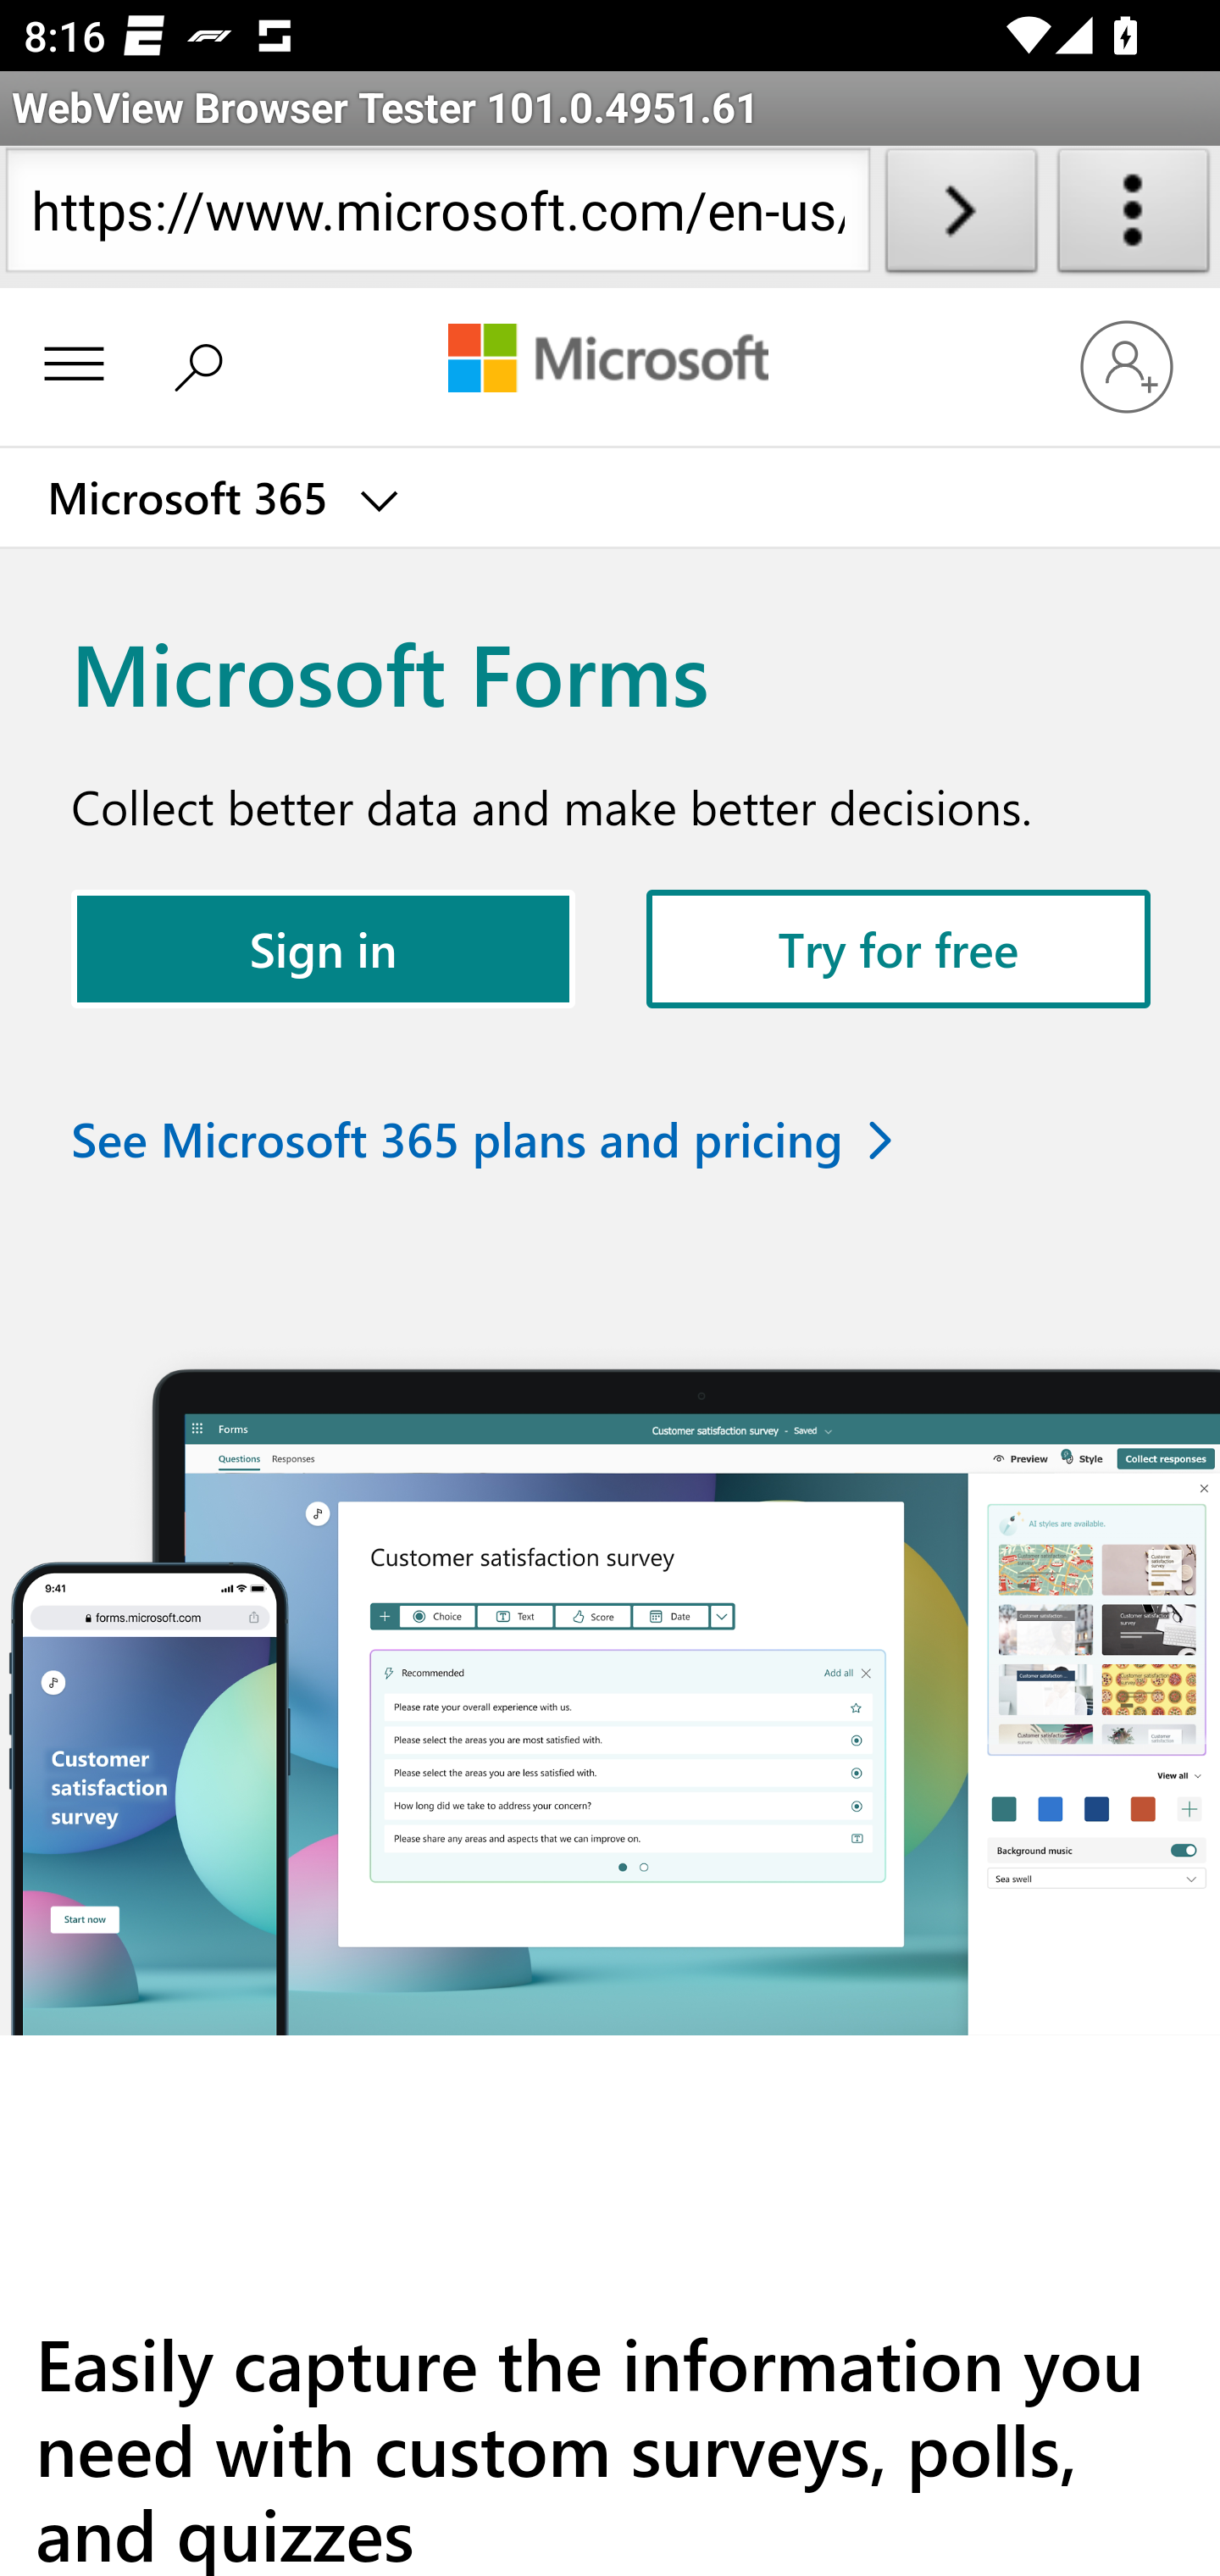 Image resolution: width=1220 pixels, height=2576 pixels. I want to click on Sign in to your account, so click(1127, 365).